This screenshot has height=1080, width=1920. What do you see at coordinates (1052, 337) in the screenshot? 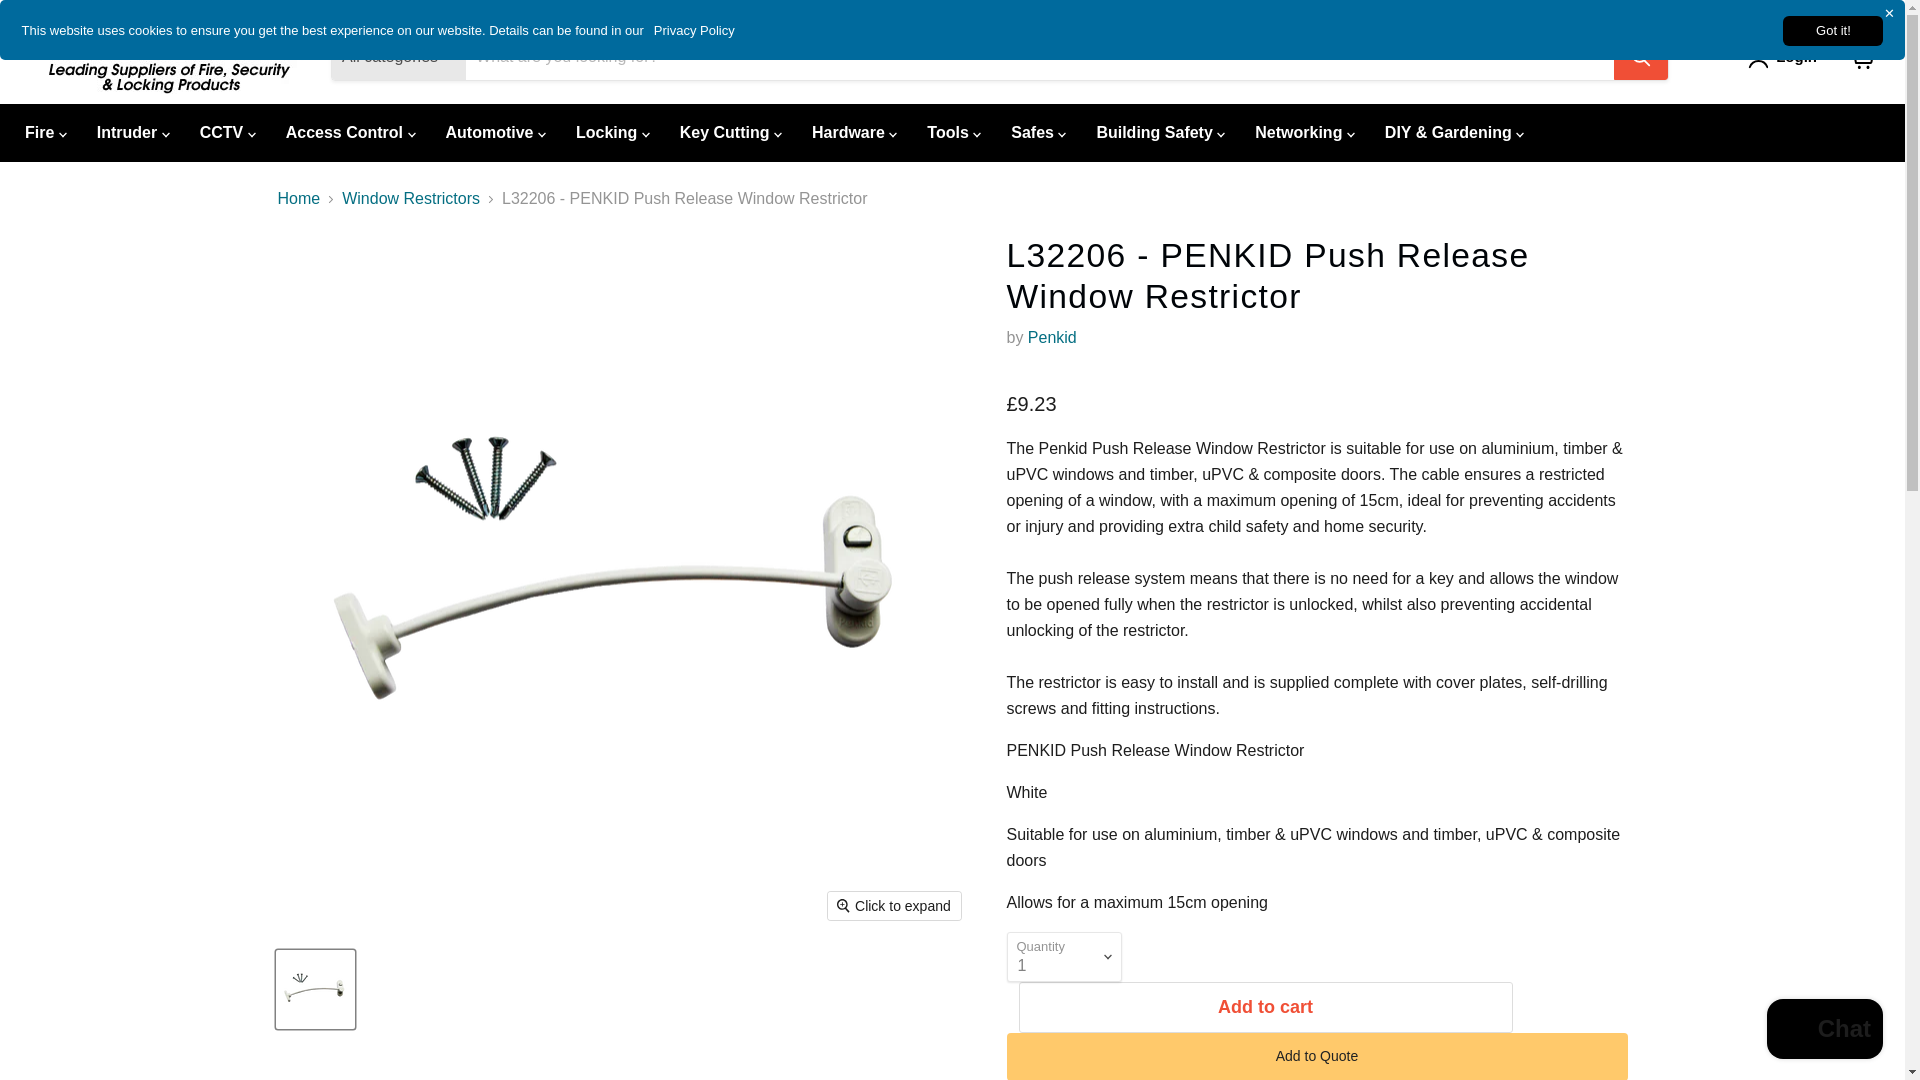
I see `Penkid` at bounding box center [1052, 337].